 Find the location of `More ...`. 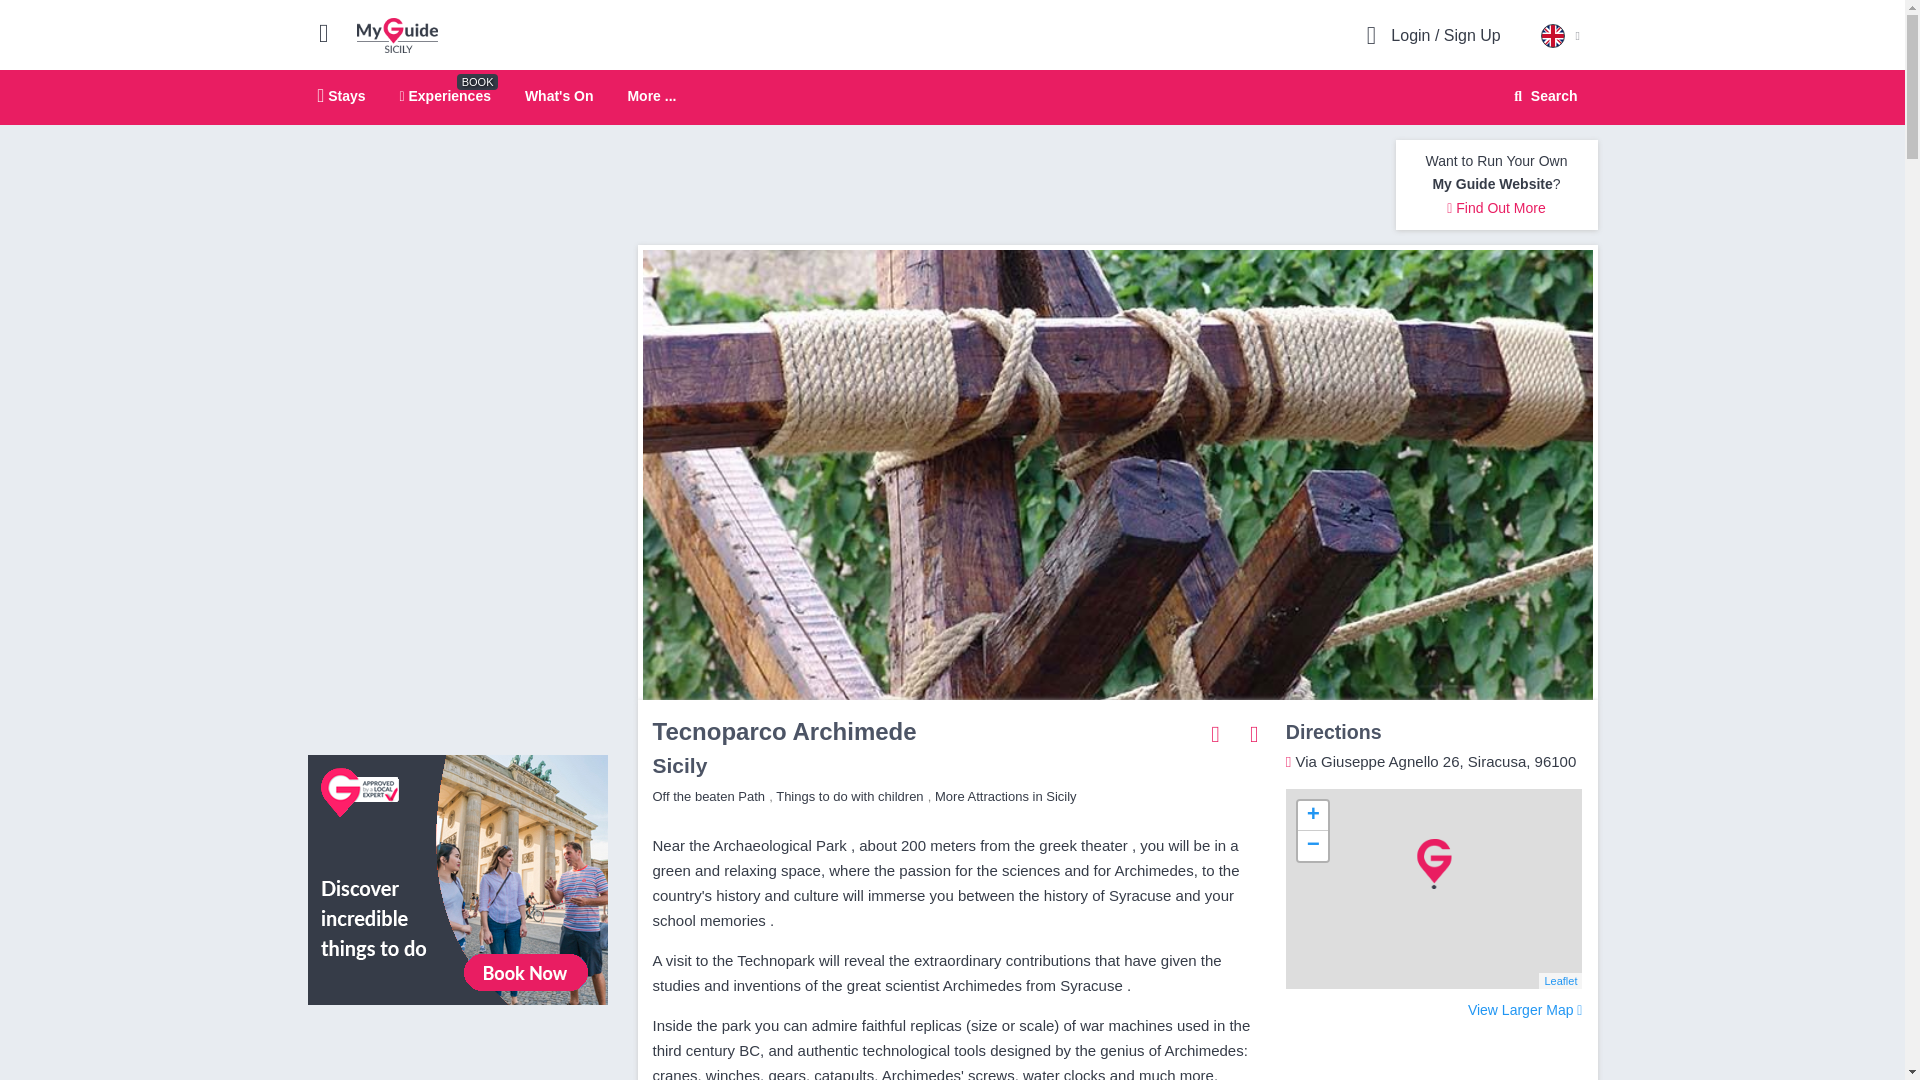

More ... is located at coordinates (651, 96).